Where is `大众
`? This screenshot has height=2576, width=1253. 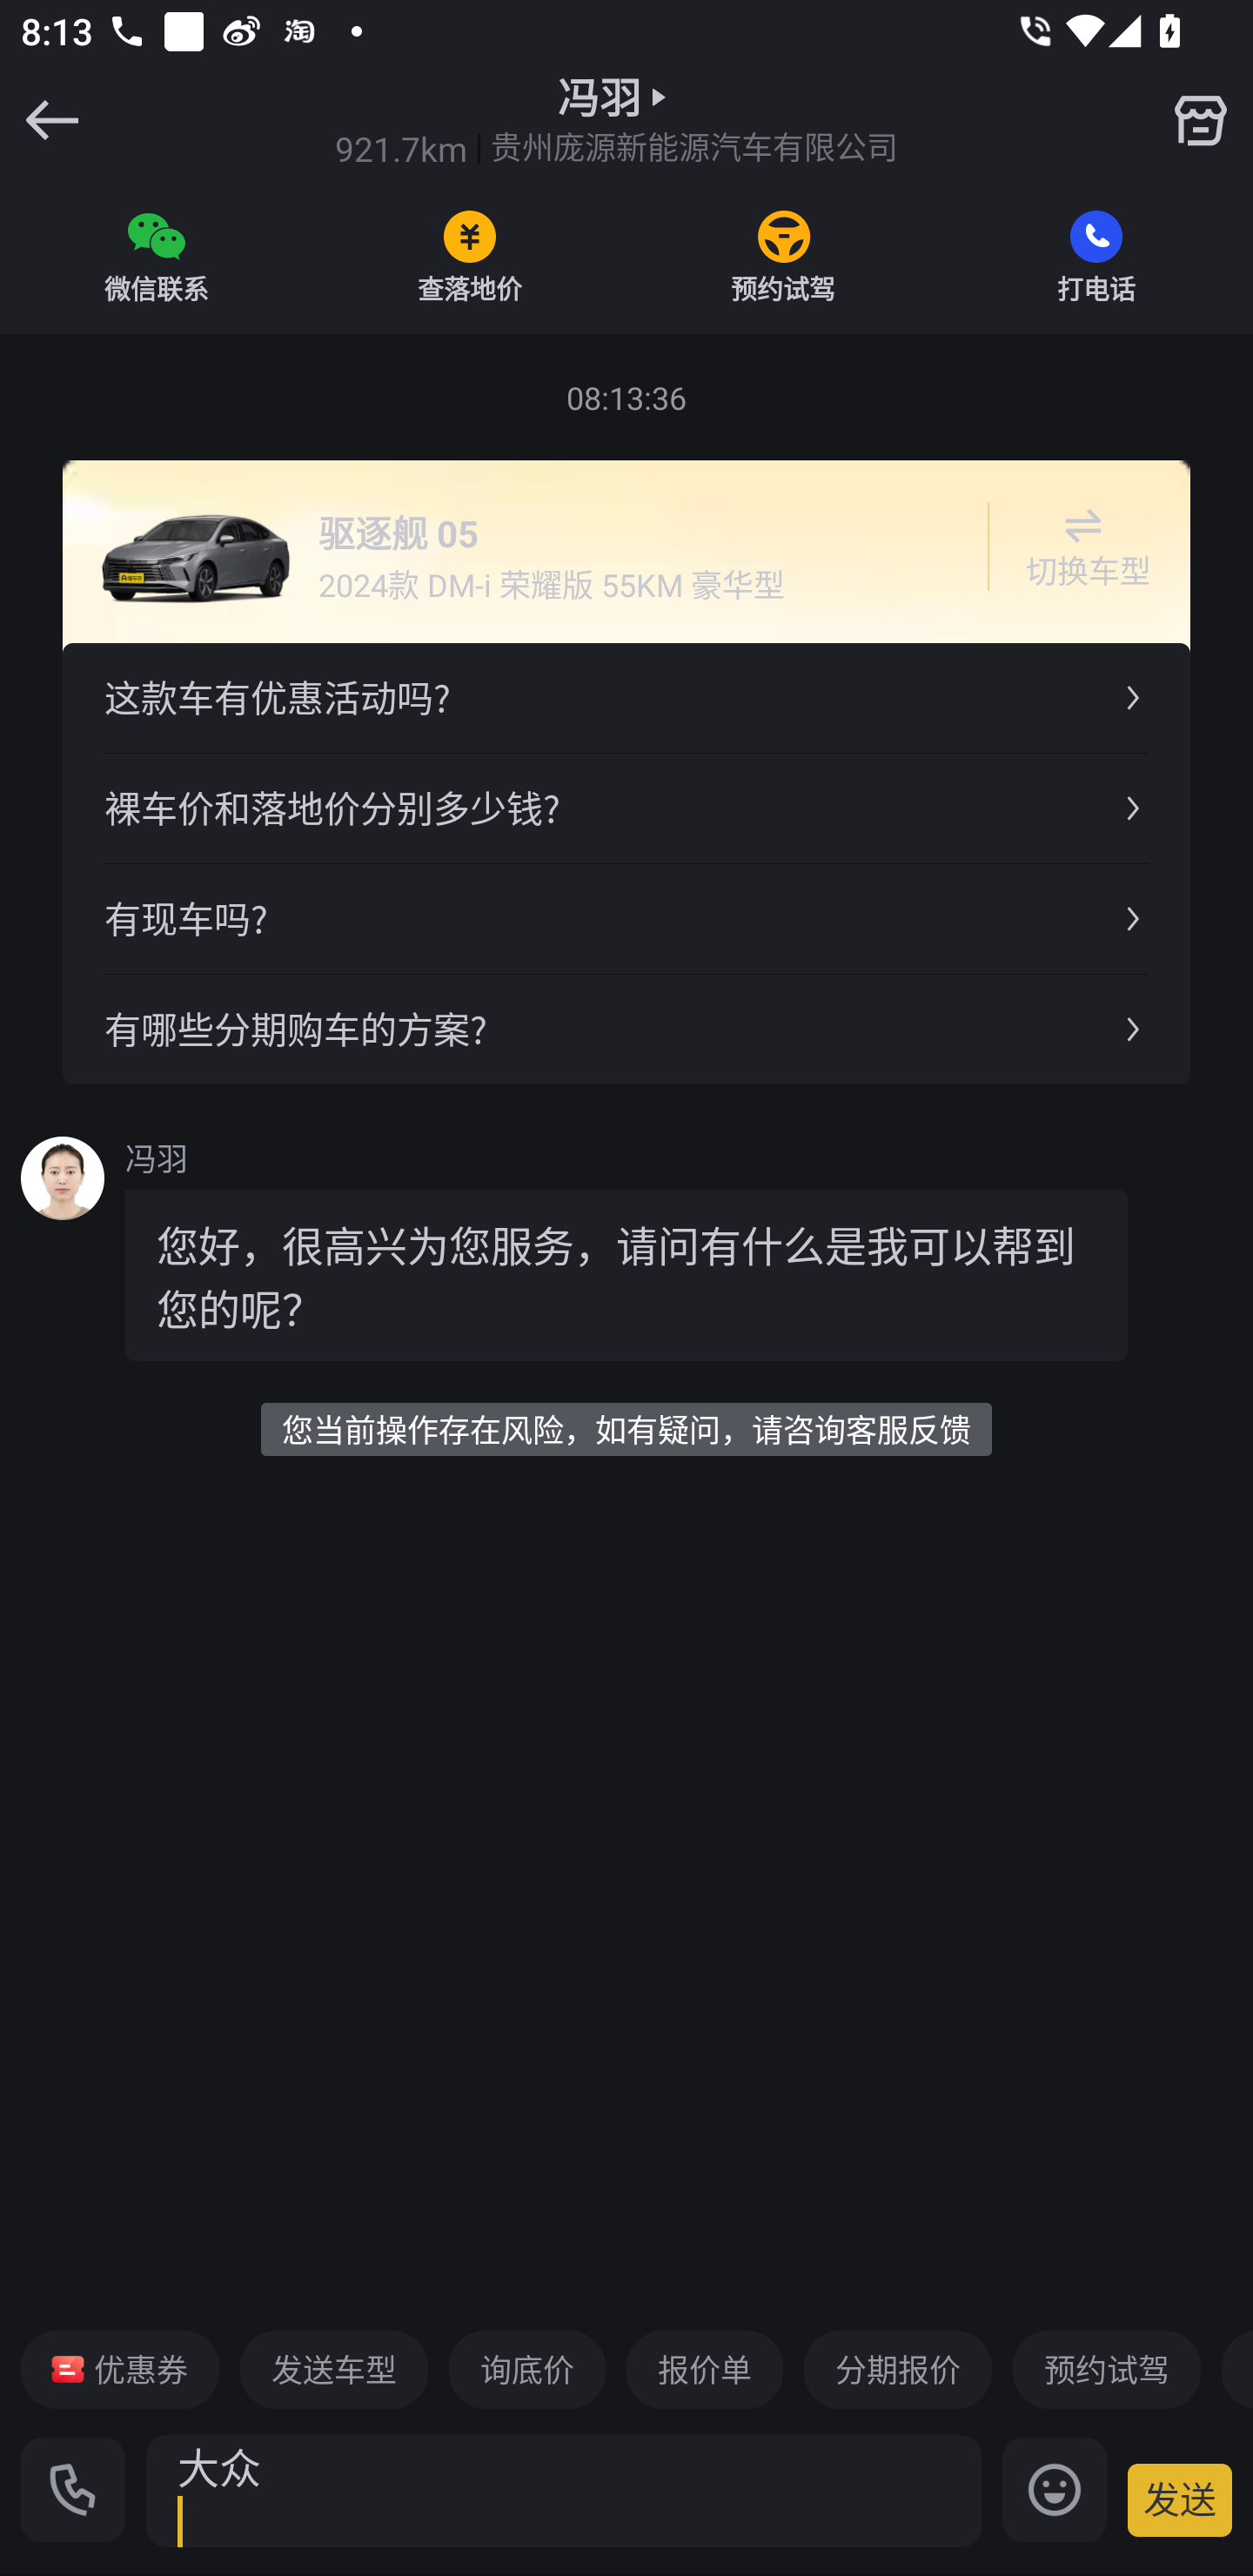 大众
 is located at coordinates (564, 2491).